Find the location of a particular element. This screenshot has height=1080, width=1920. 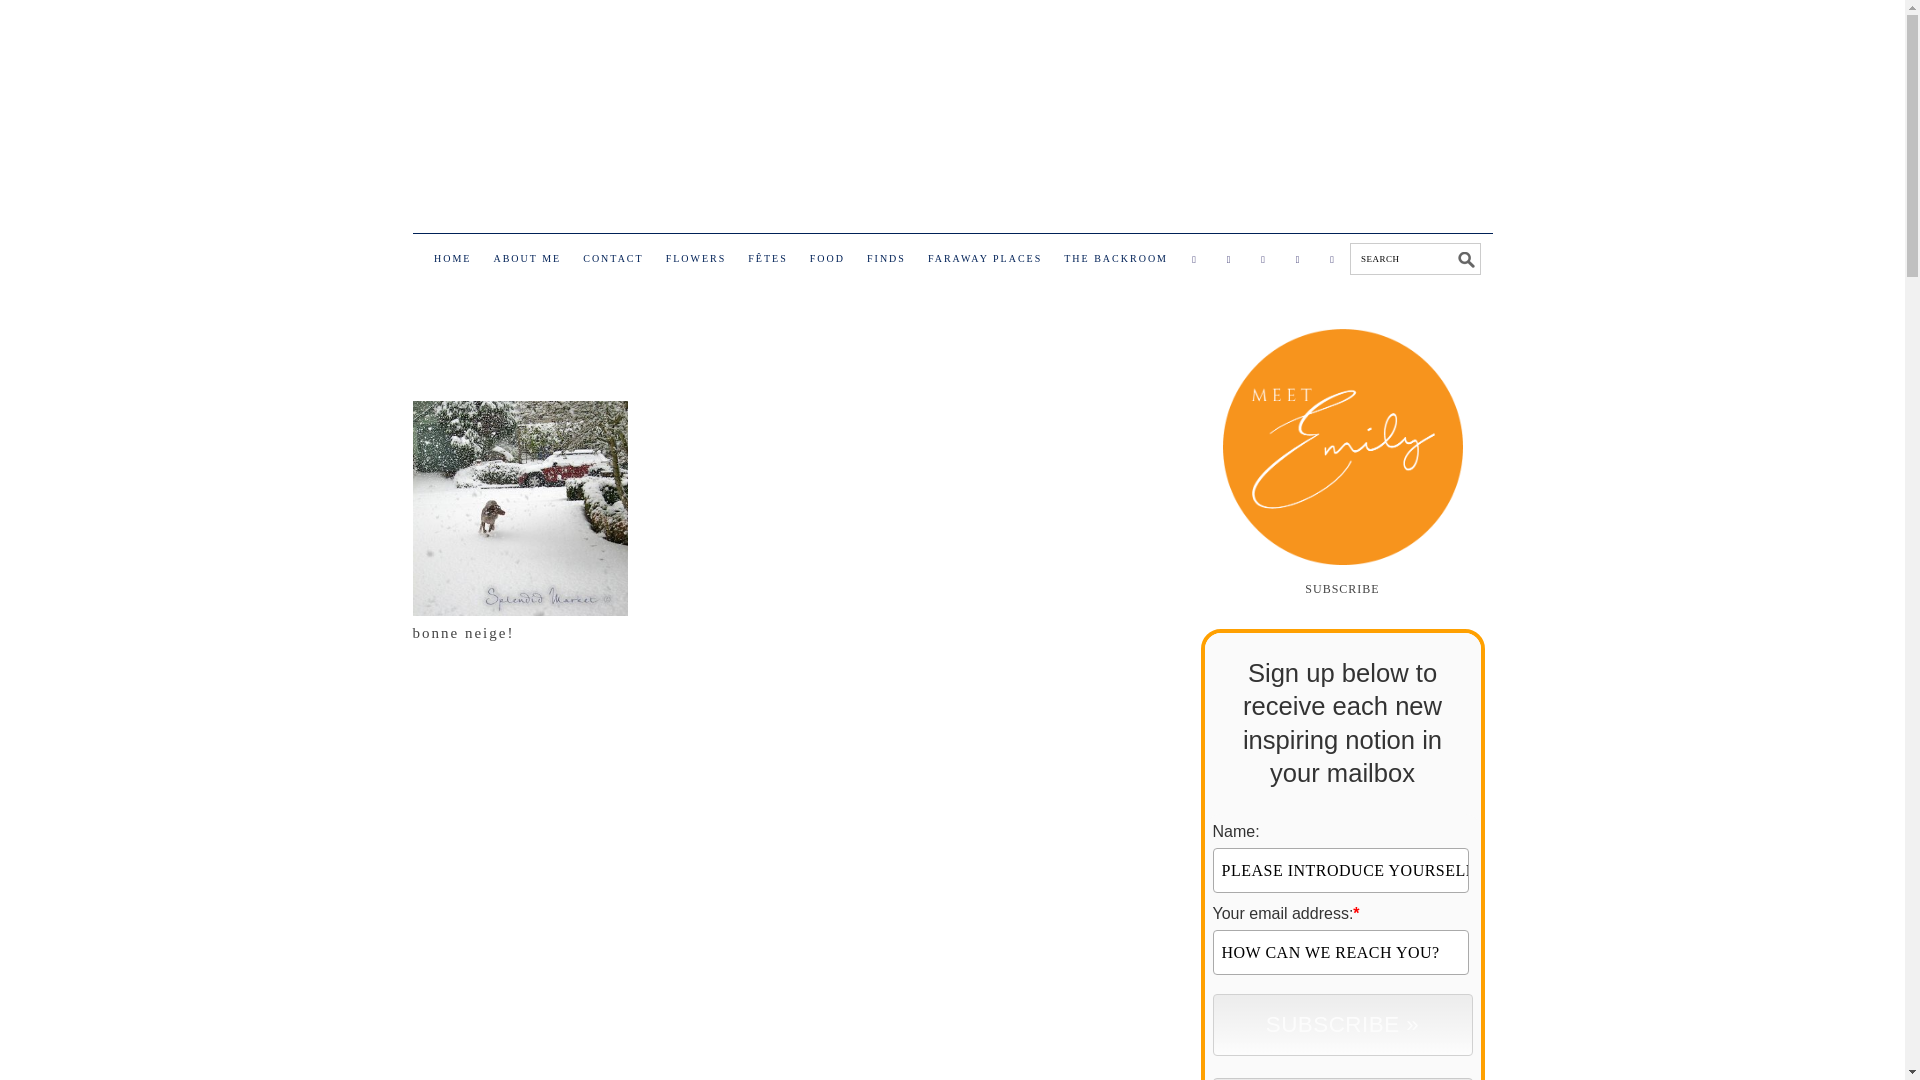

FOOD is located at coordinates (827, 262).